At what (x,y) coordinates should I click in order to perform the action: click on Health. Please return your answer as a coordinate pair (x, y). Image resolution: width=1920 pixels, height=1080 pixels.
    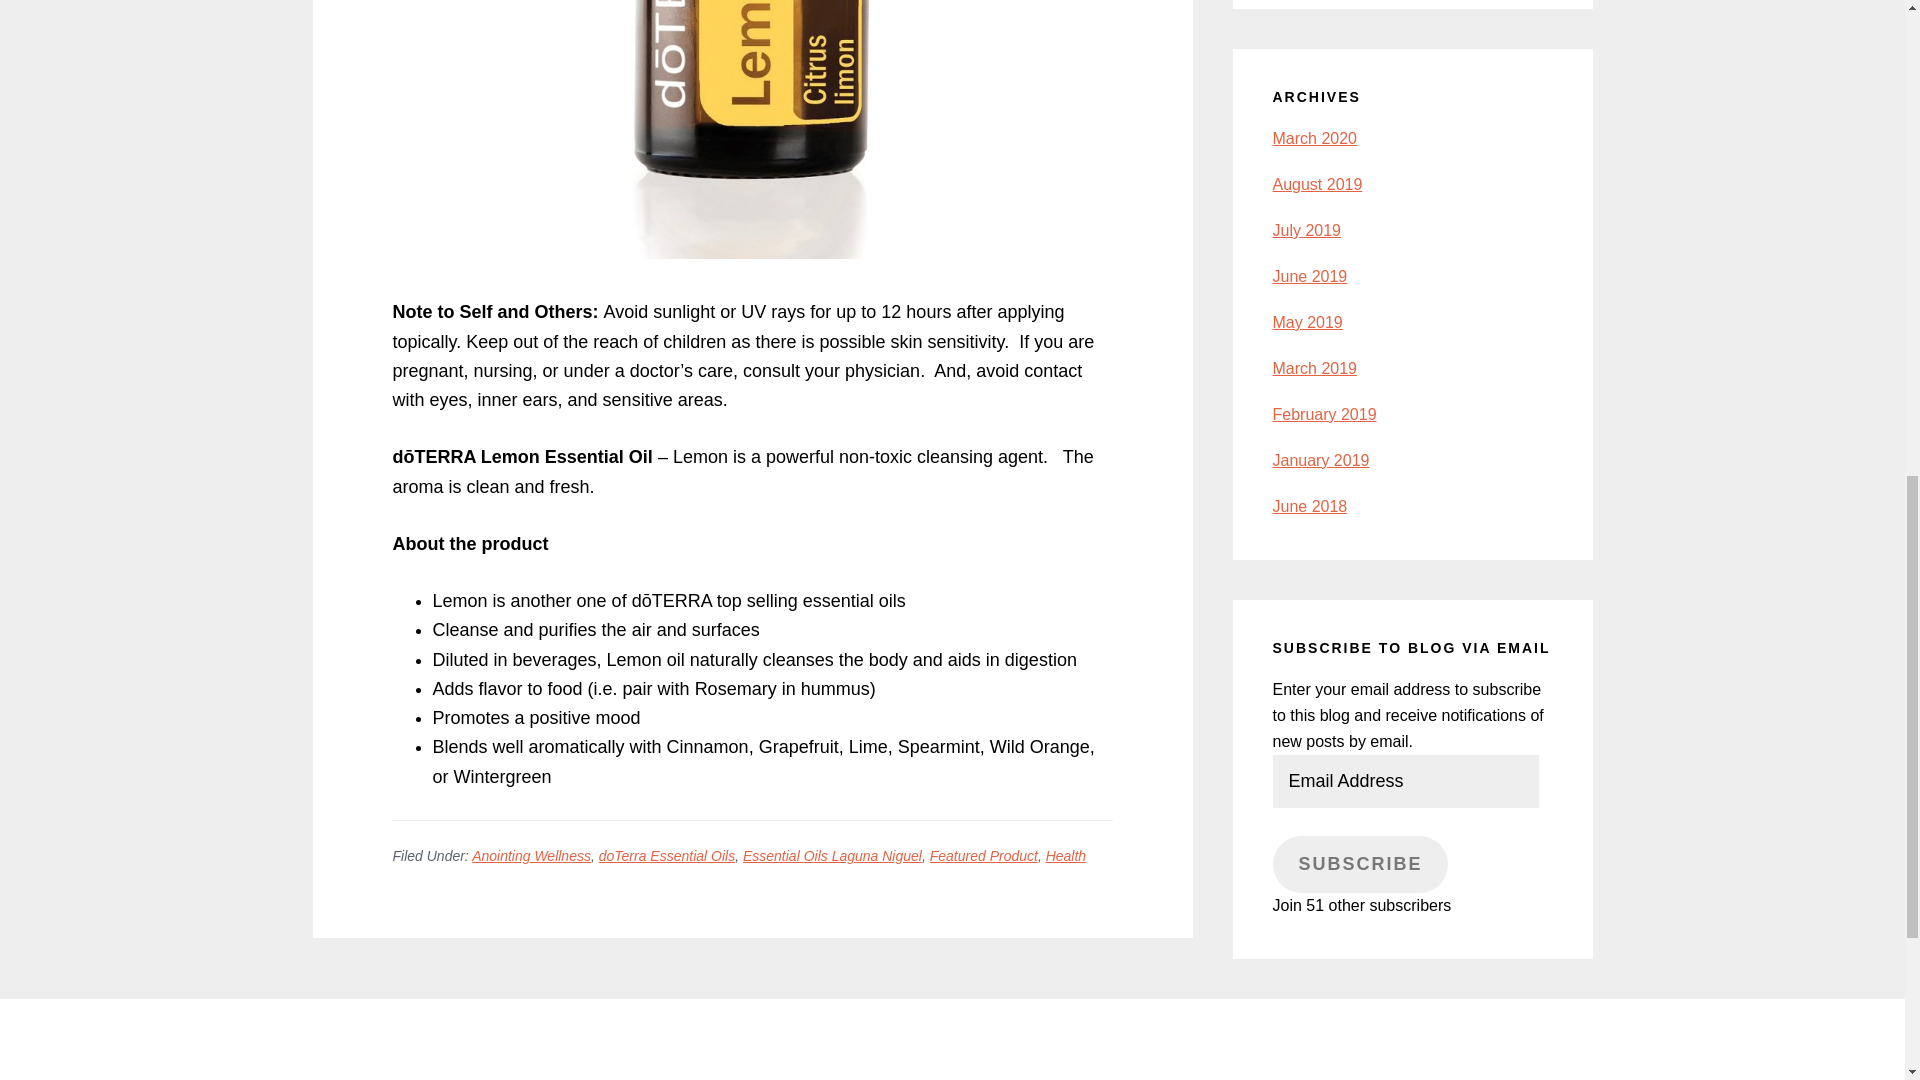
    Looking at the image, I should click on (1066, 856).